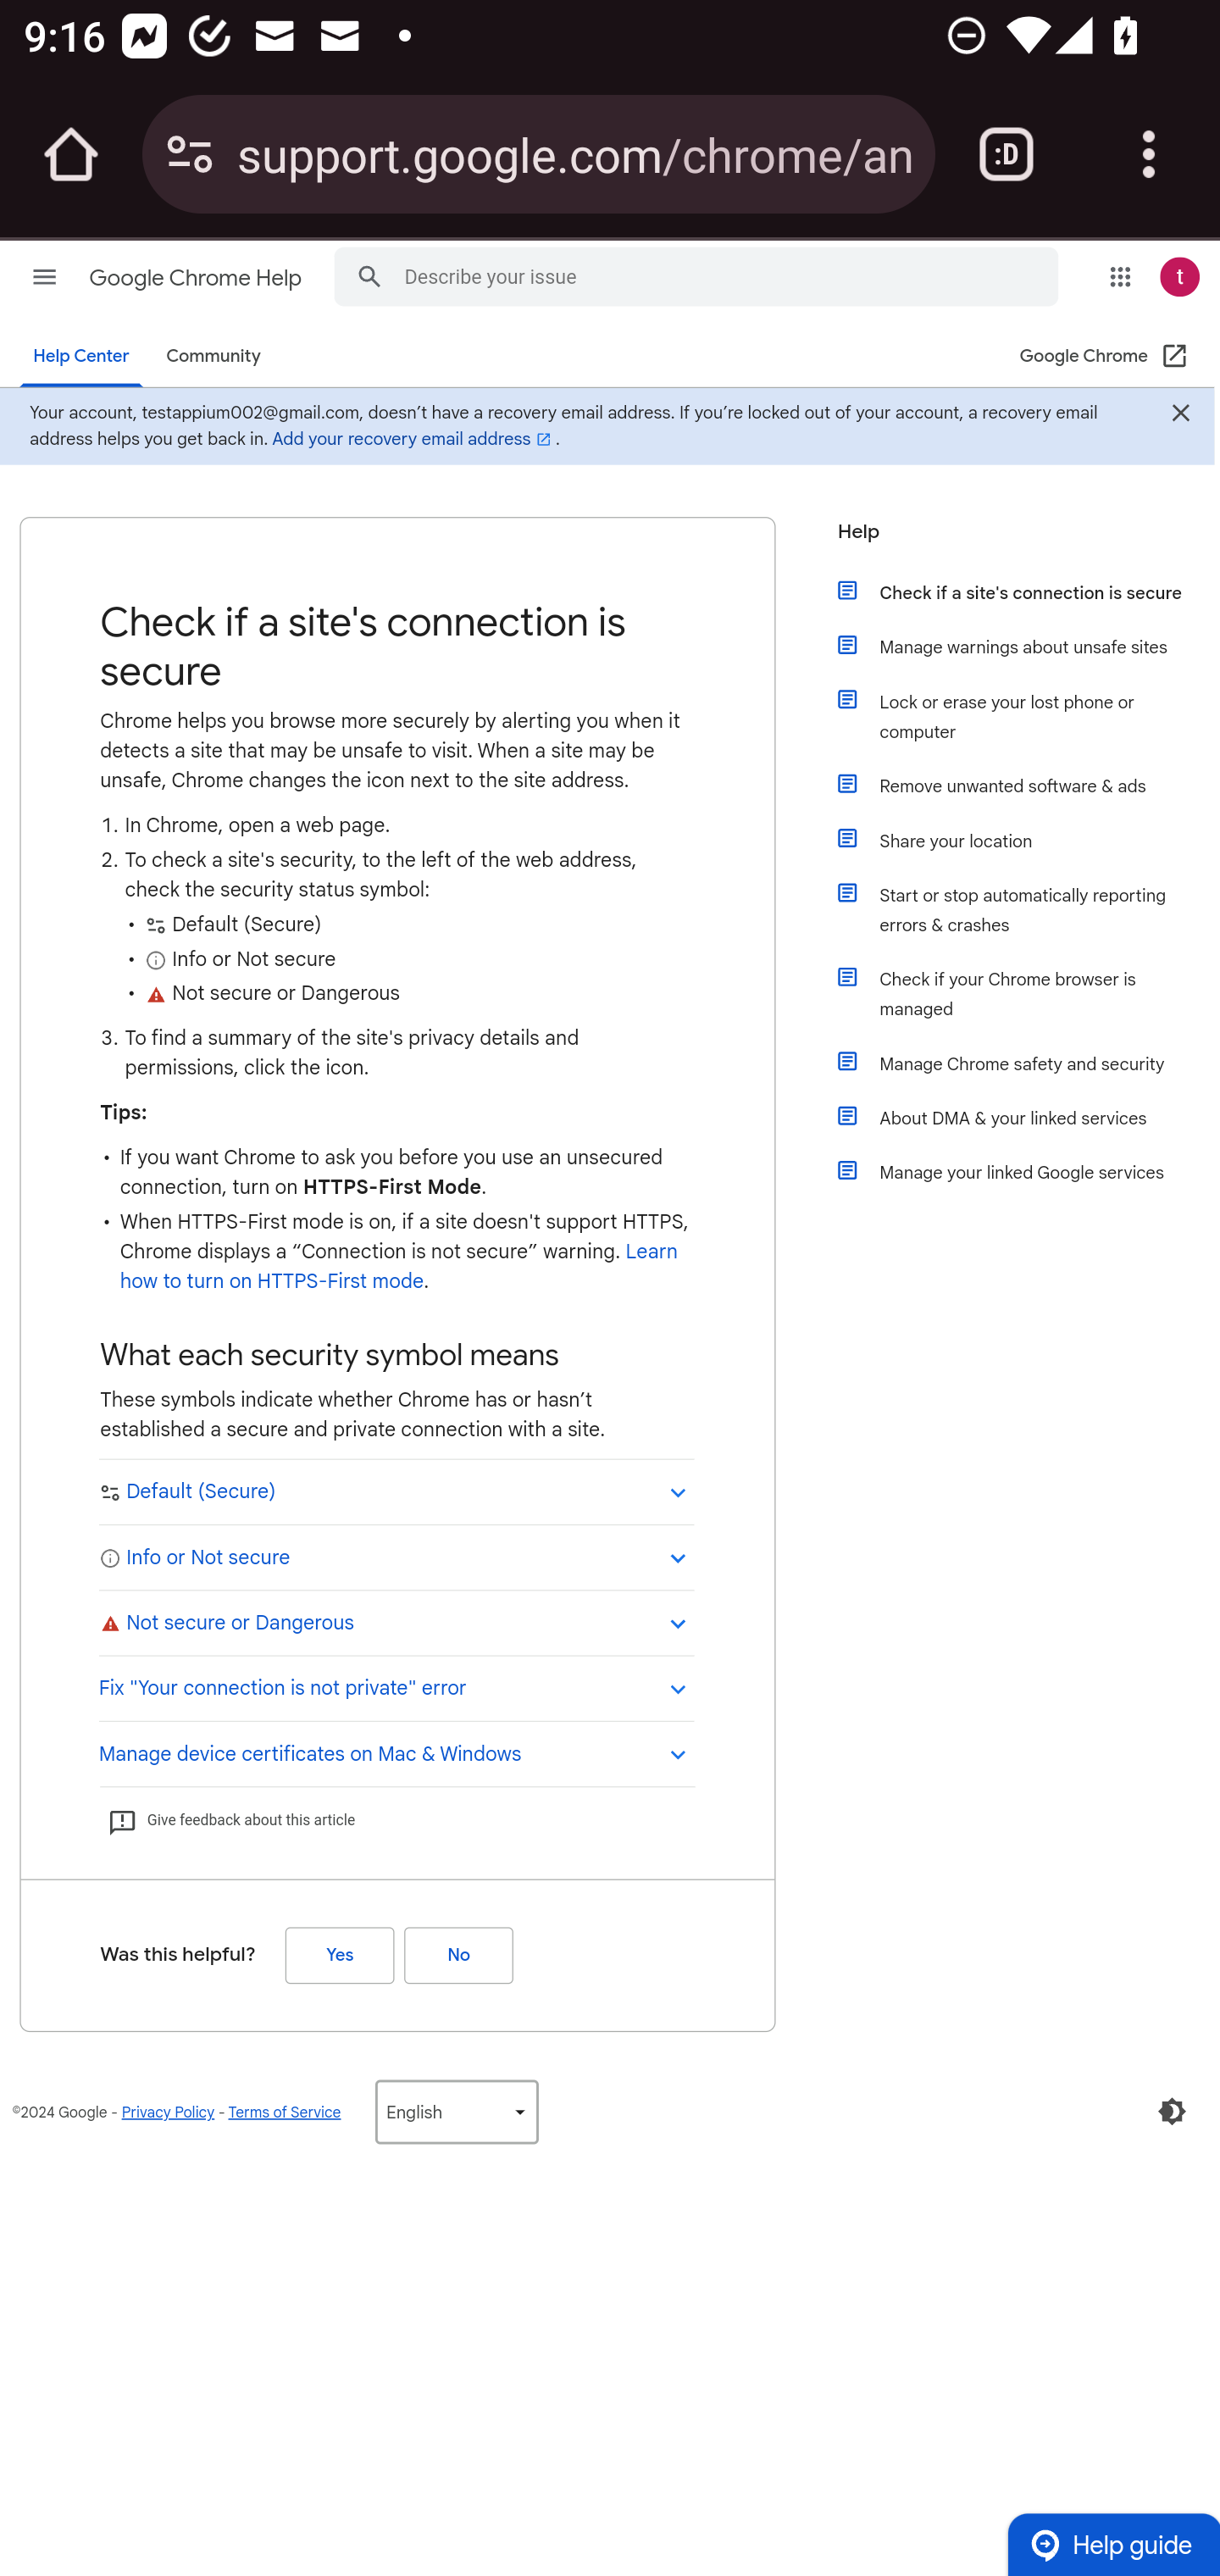  What do you see at coordinates (71, 154) in the screenshot?
I see `Open the home page` at bounding box center [71, 154].